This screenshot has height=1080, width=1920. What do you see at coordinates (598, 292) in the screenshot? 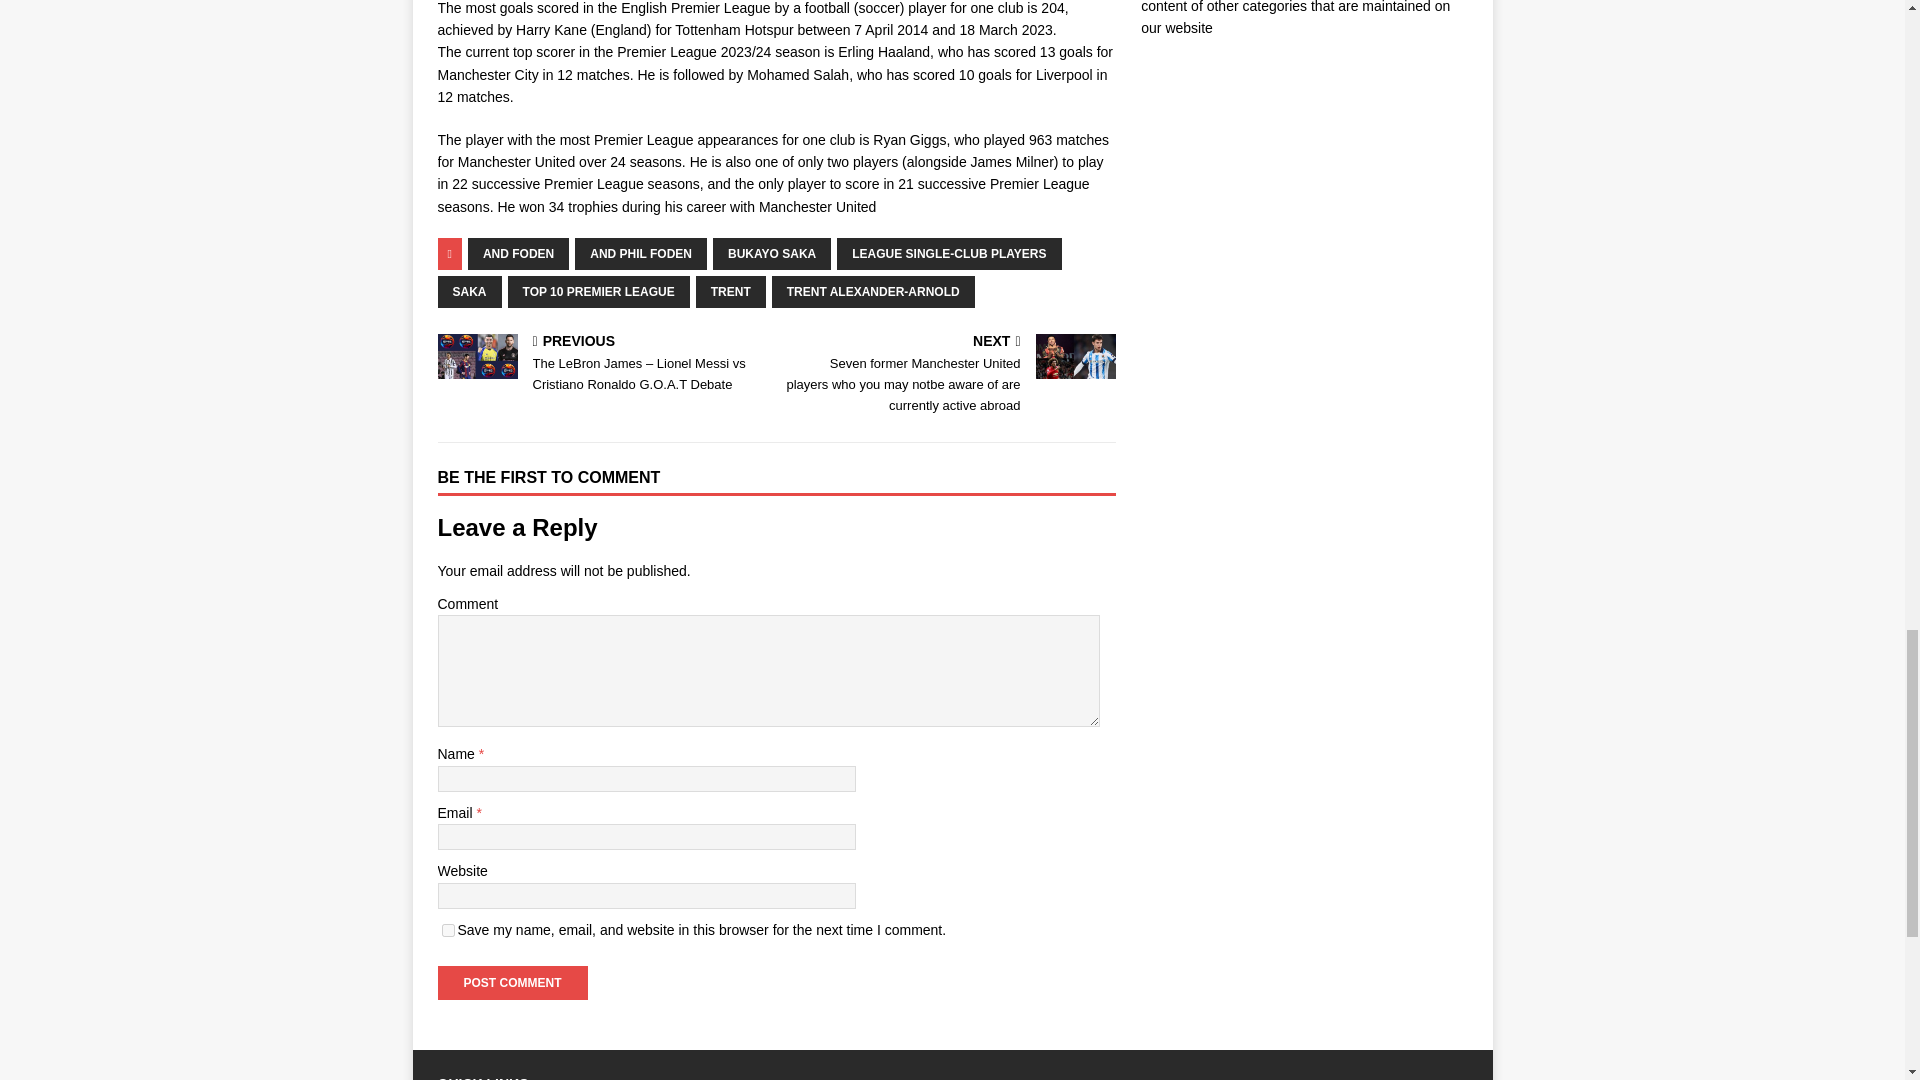
I see `TOP 10 PREMIER LEAGUE` at bounding box center [598, 292].